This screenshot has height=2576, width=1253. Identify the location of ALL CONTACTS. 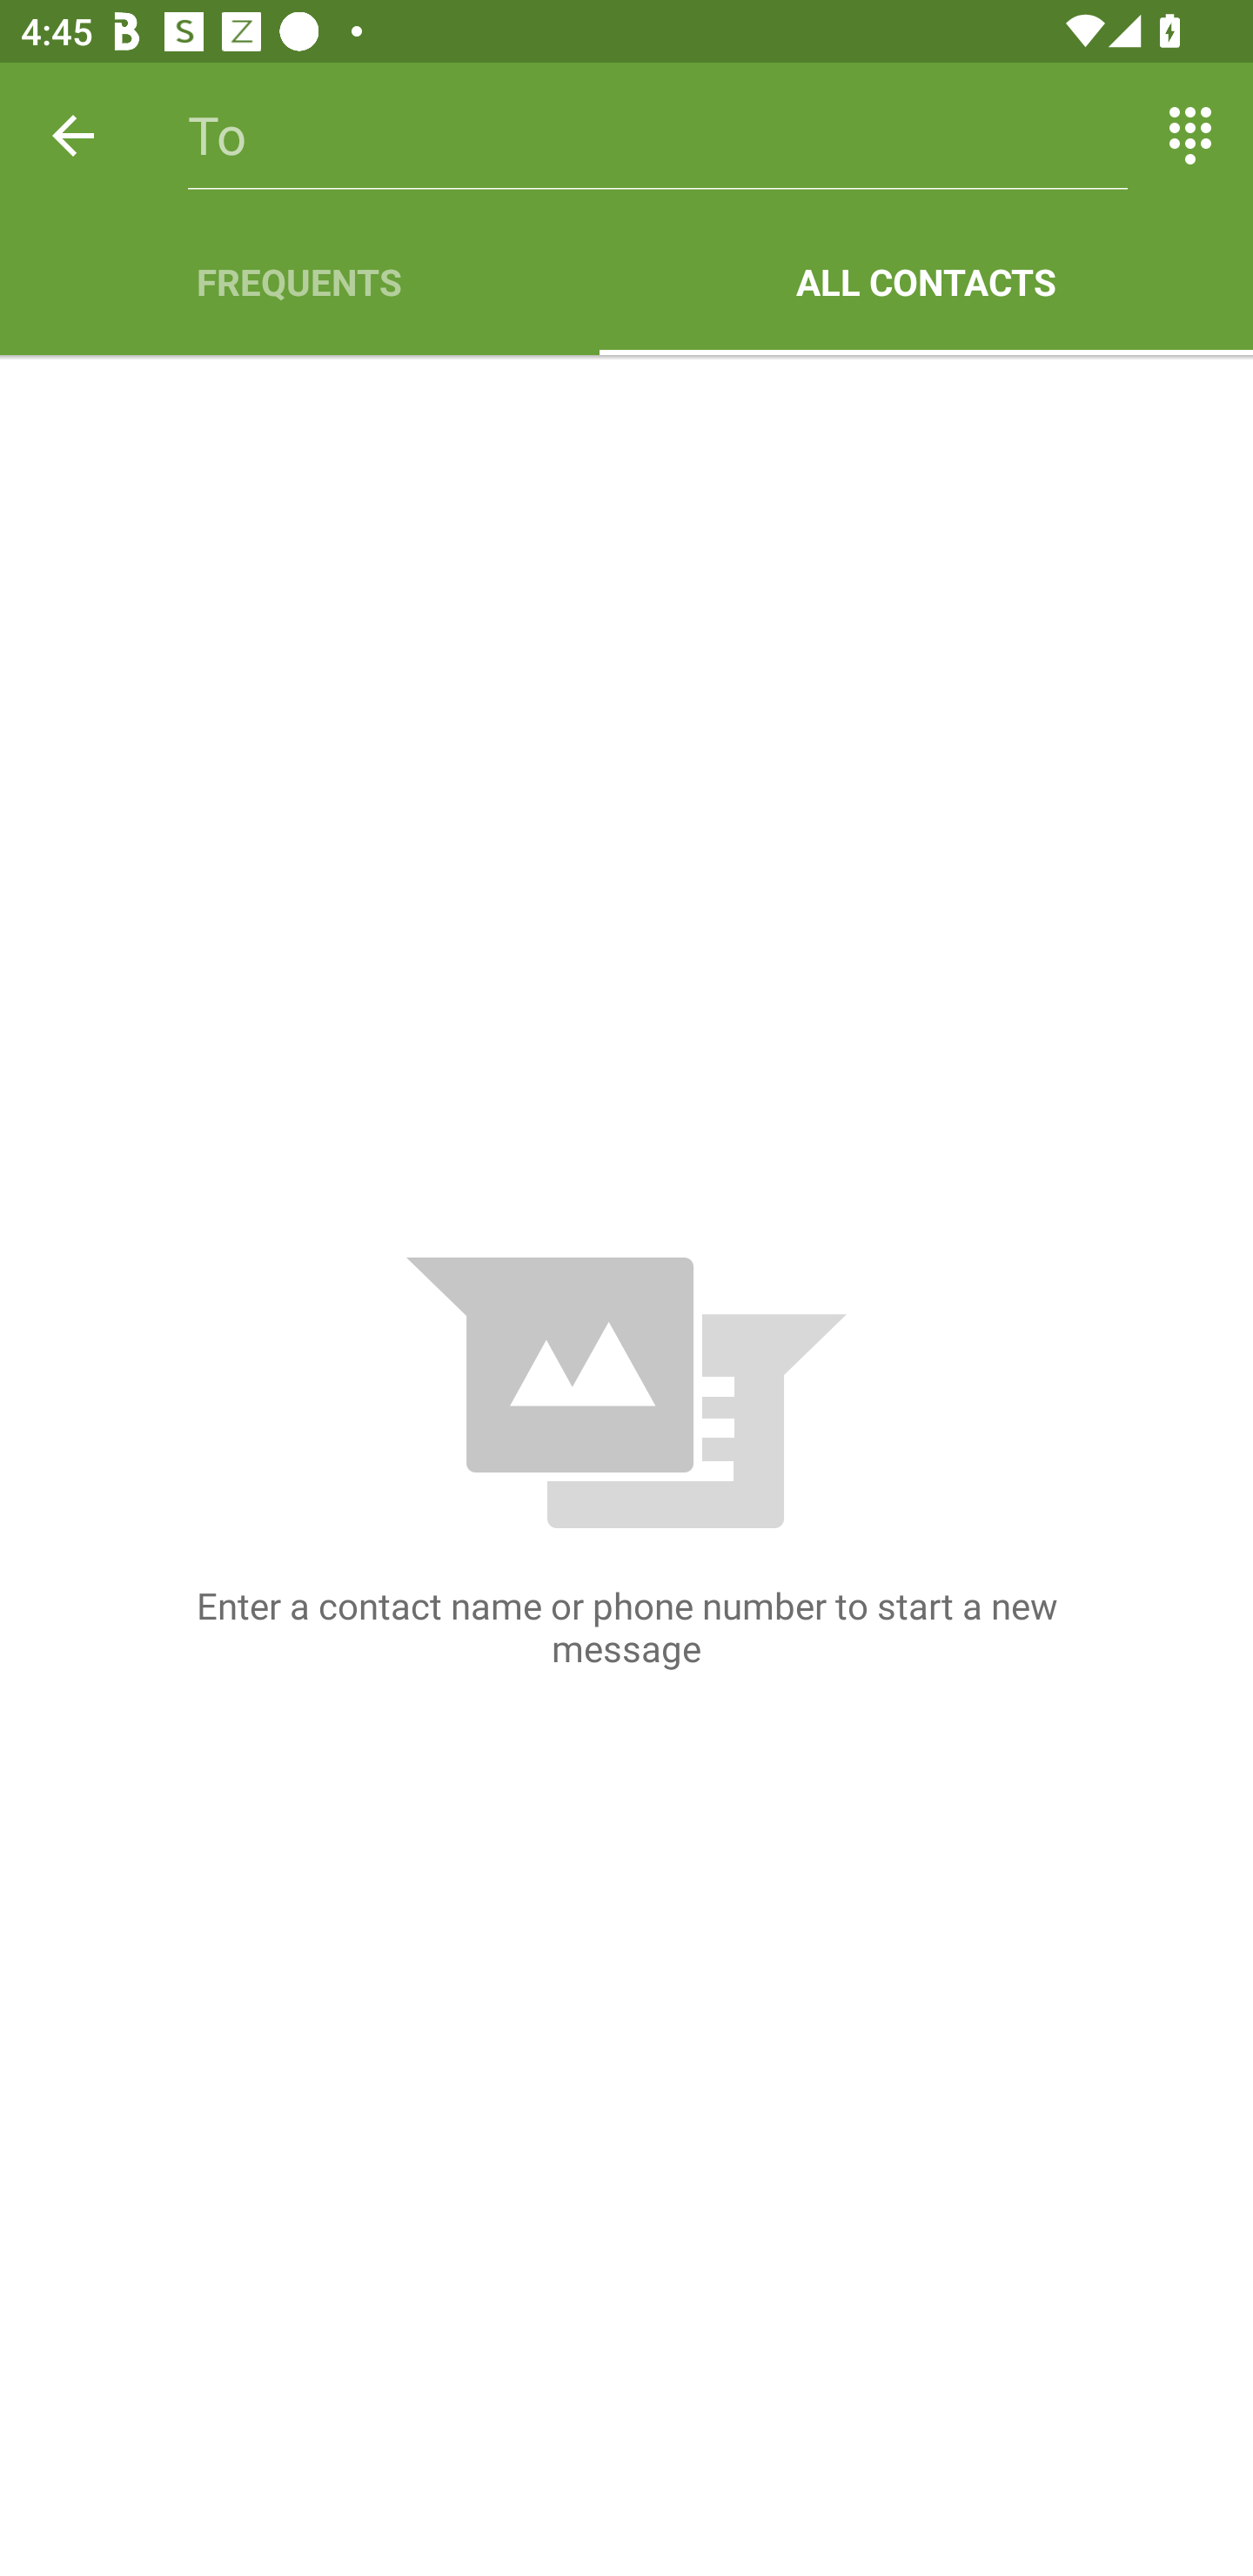
(926, 282).